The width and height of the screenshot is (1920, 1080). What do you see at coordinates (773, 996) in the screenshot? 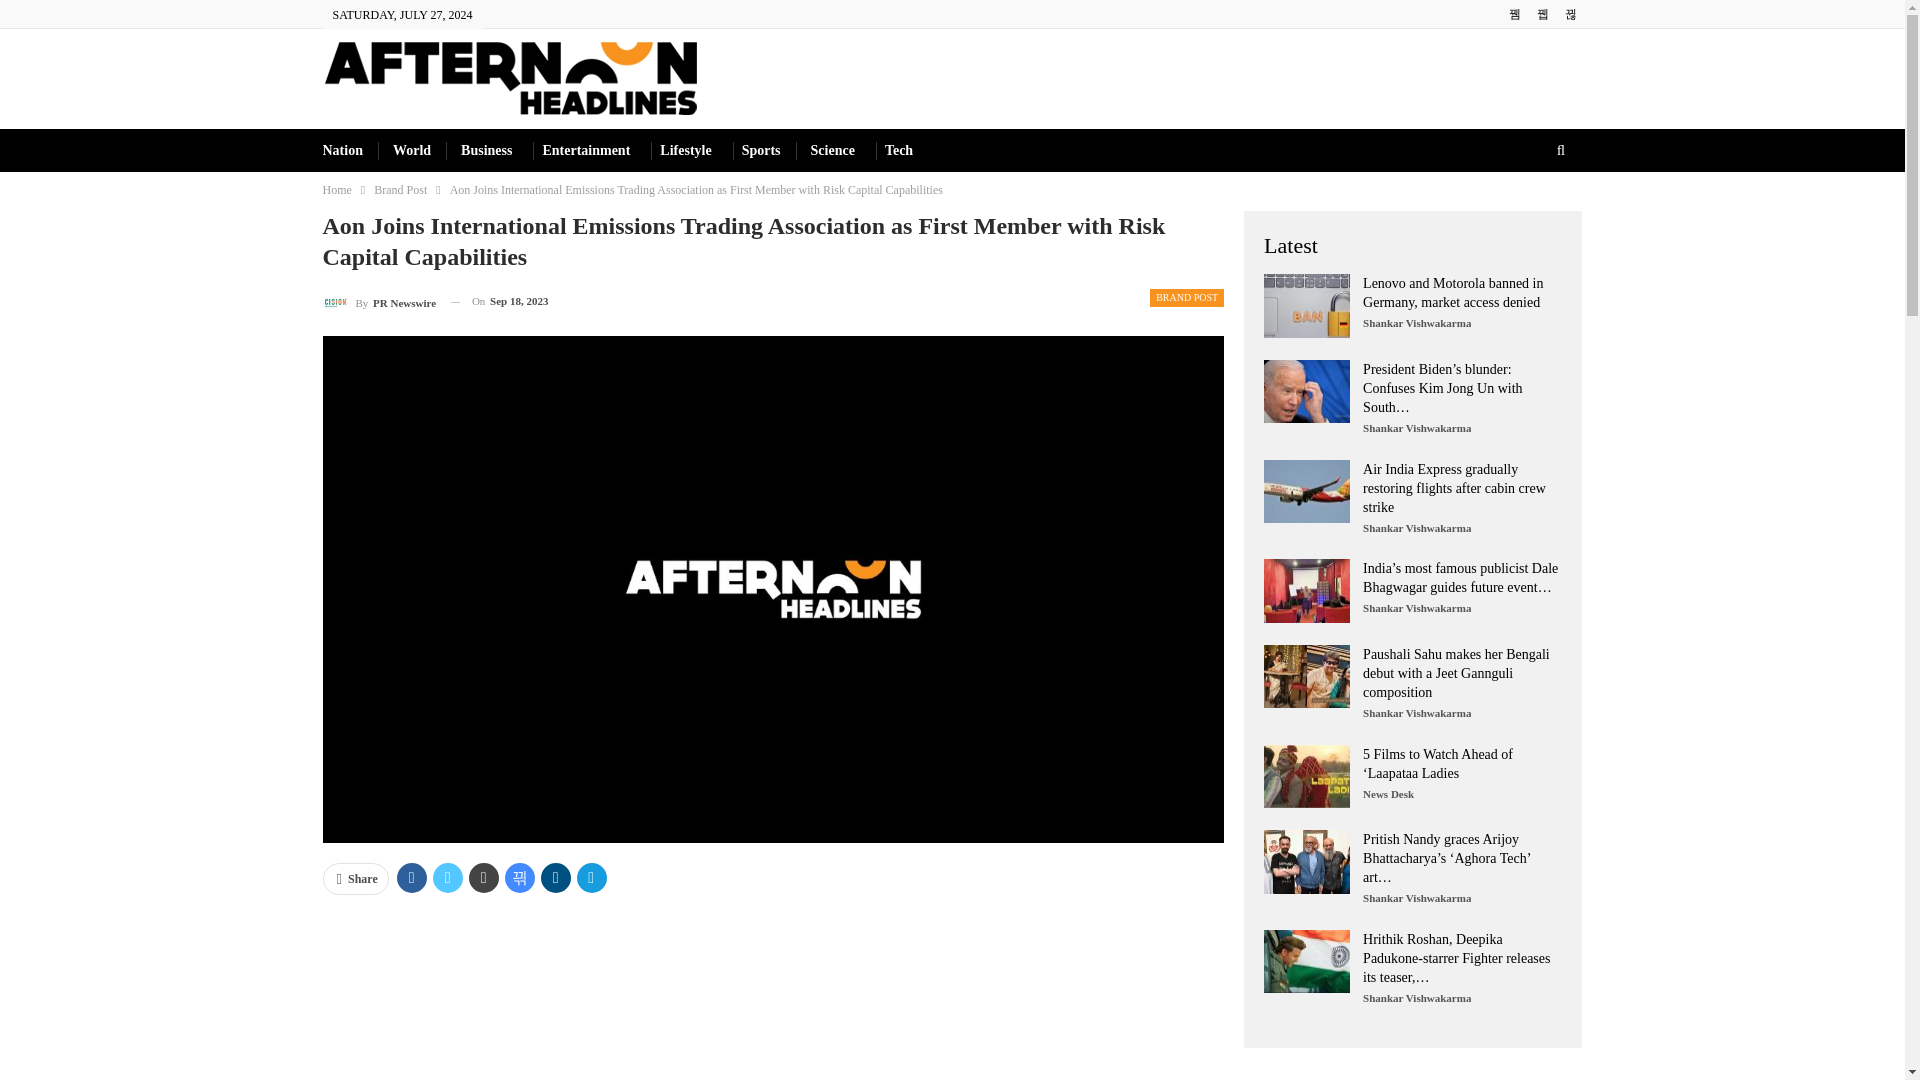
I see `Advertisement` at bounding box center [773, 996].